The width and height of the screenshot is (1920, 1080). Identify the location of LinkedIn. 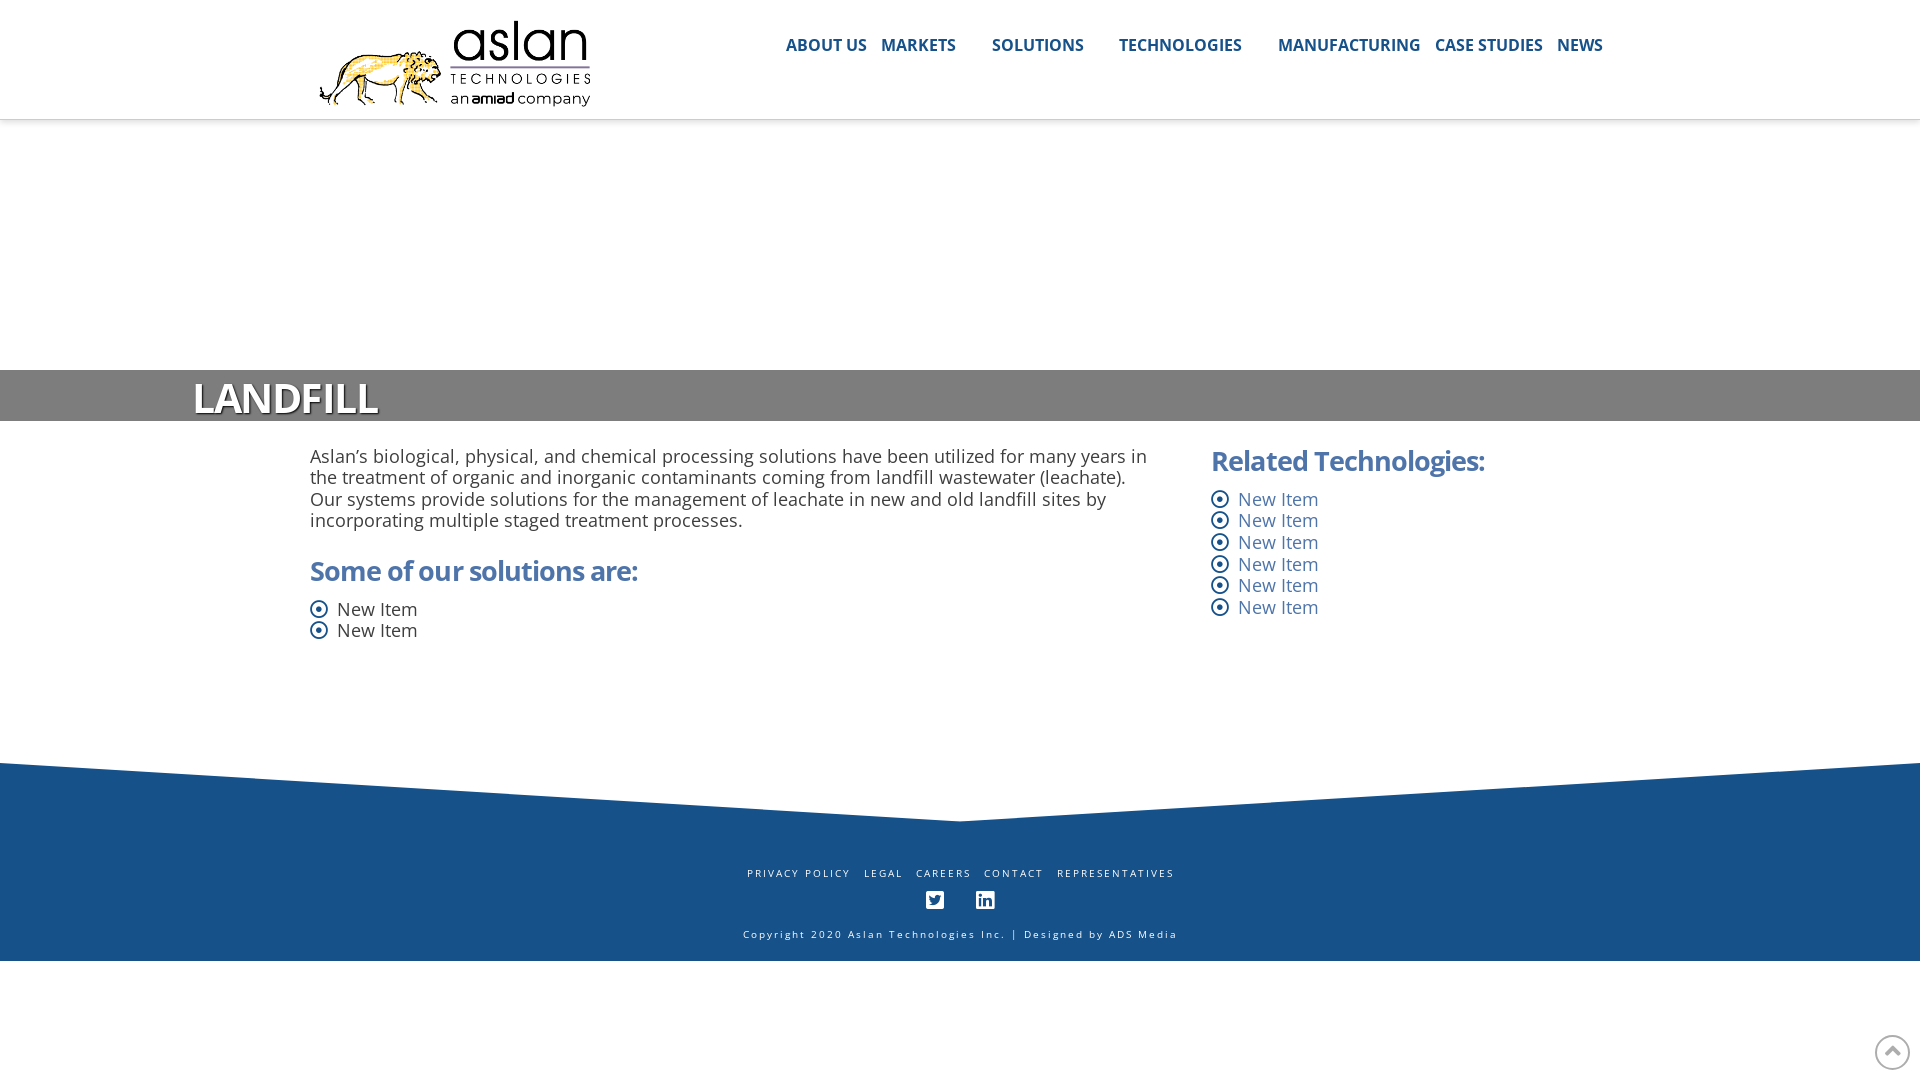
(985, 900).